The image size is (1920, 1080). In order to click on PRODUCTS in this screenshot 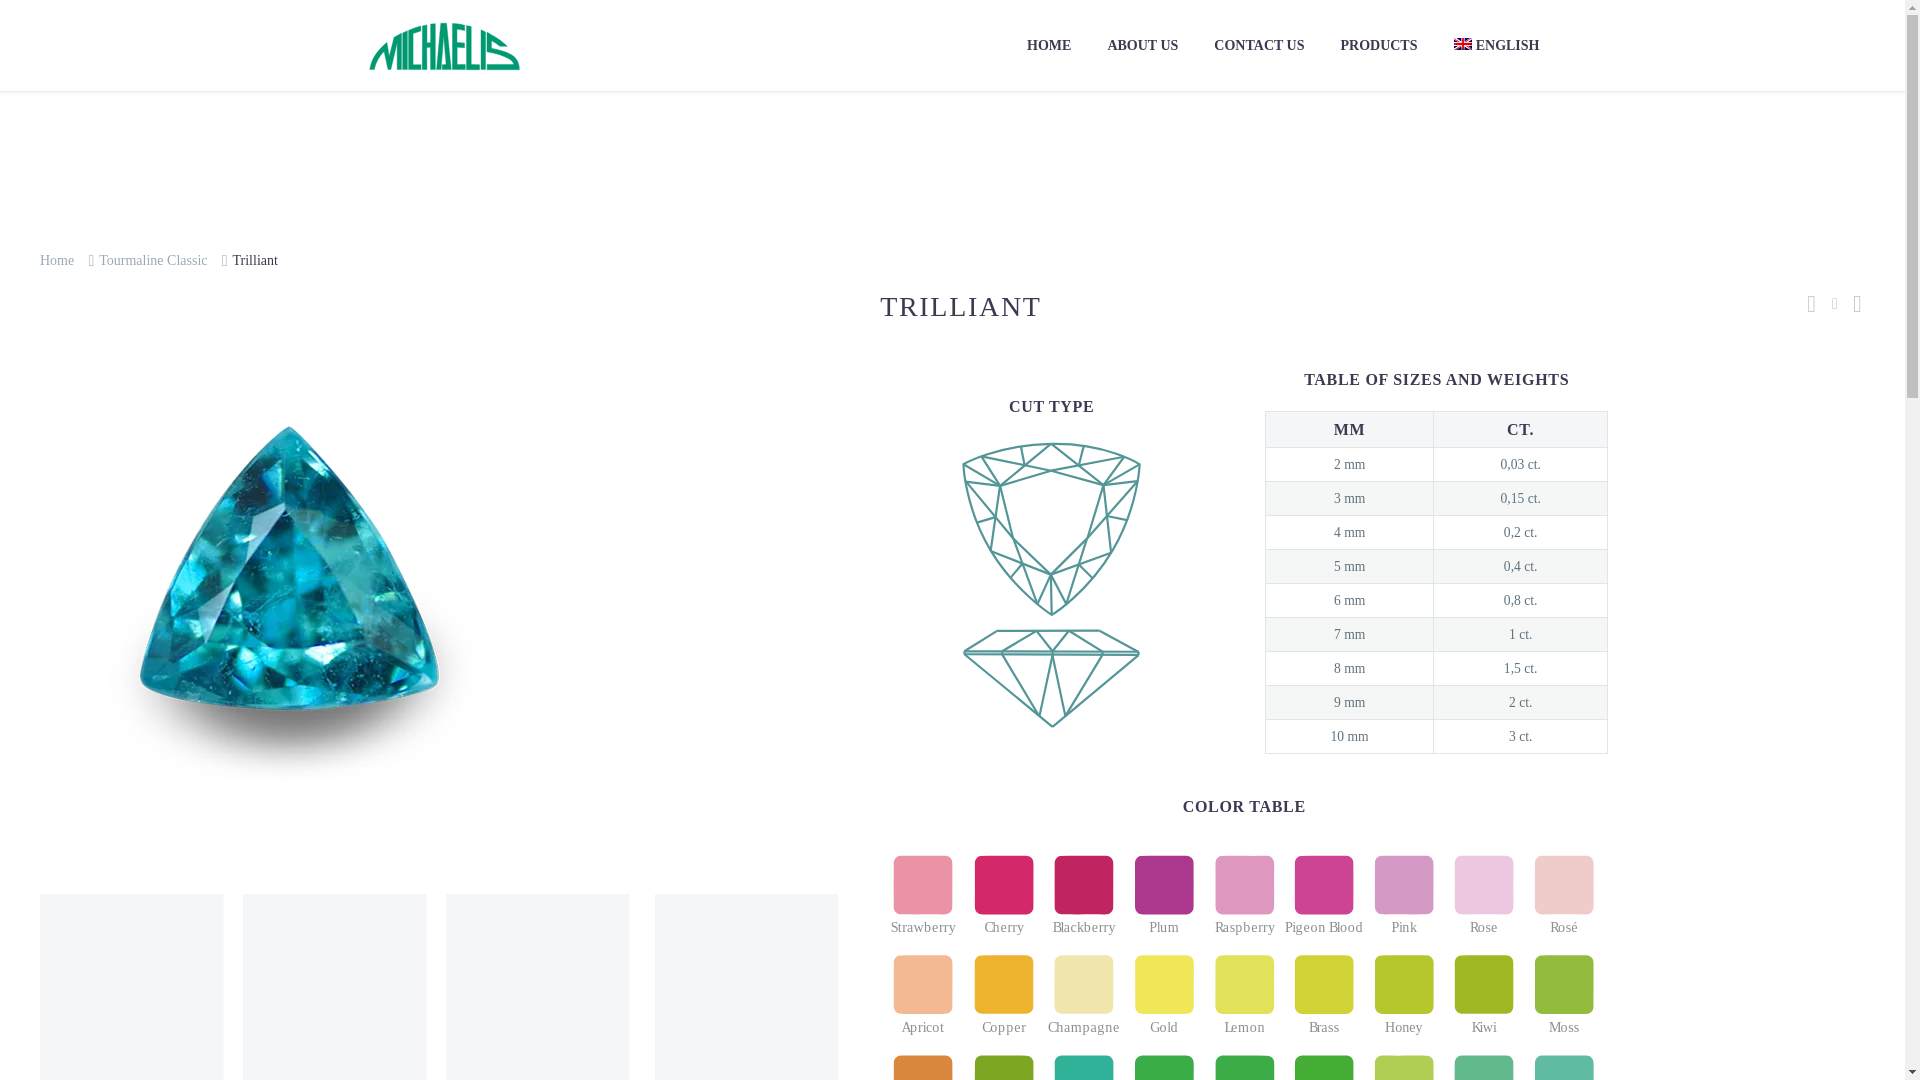, I will do `click(1378, 46)`.